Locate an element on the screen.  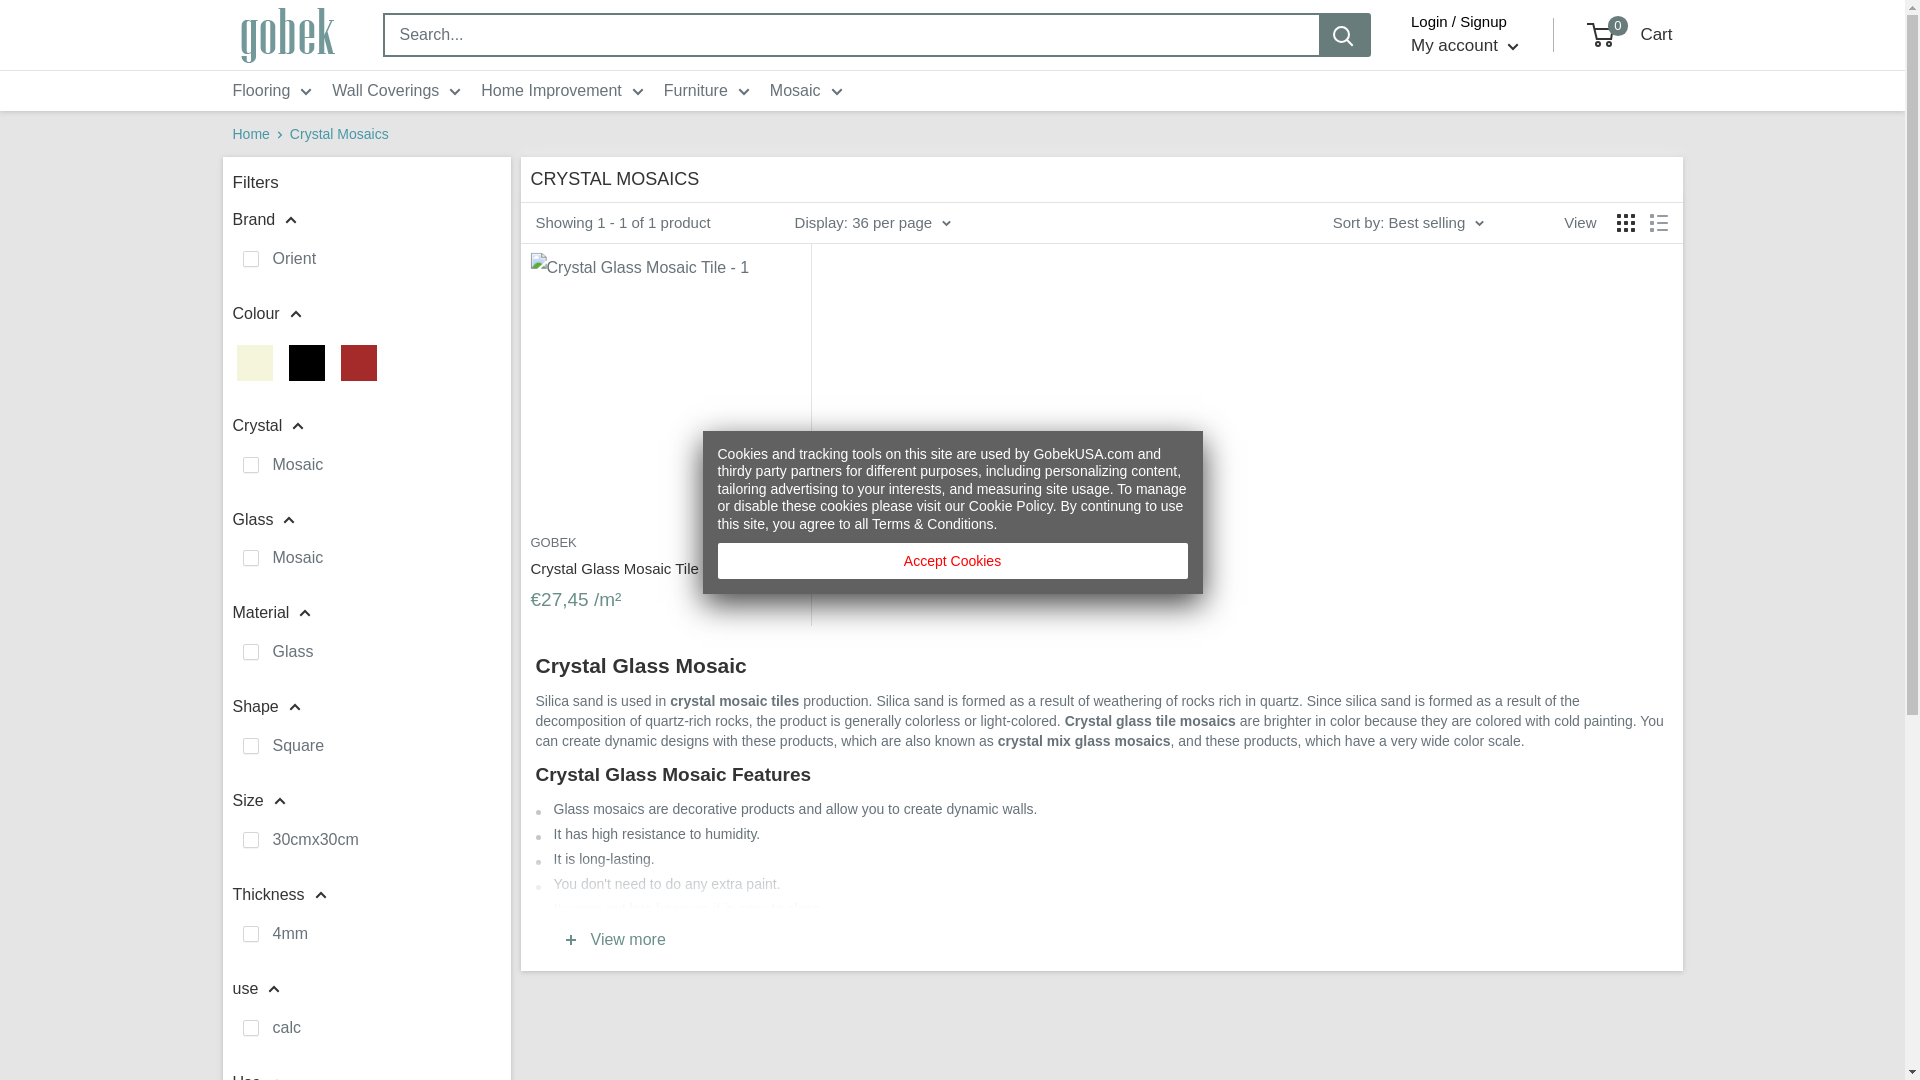
on is located at coordinates (249, 839).